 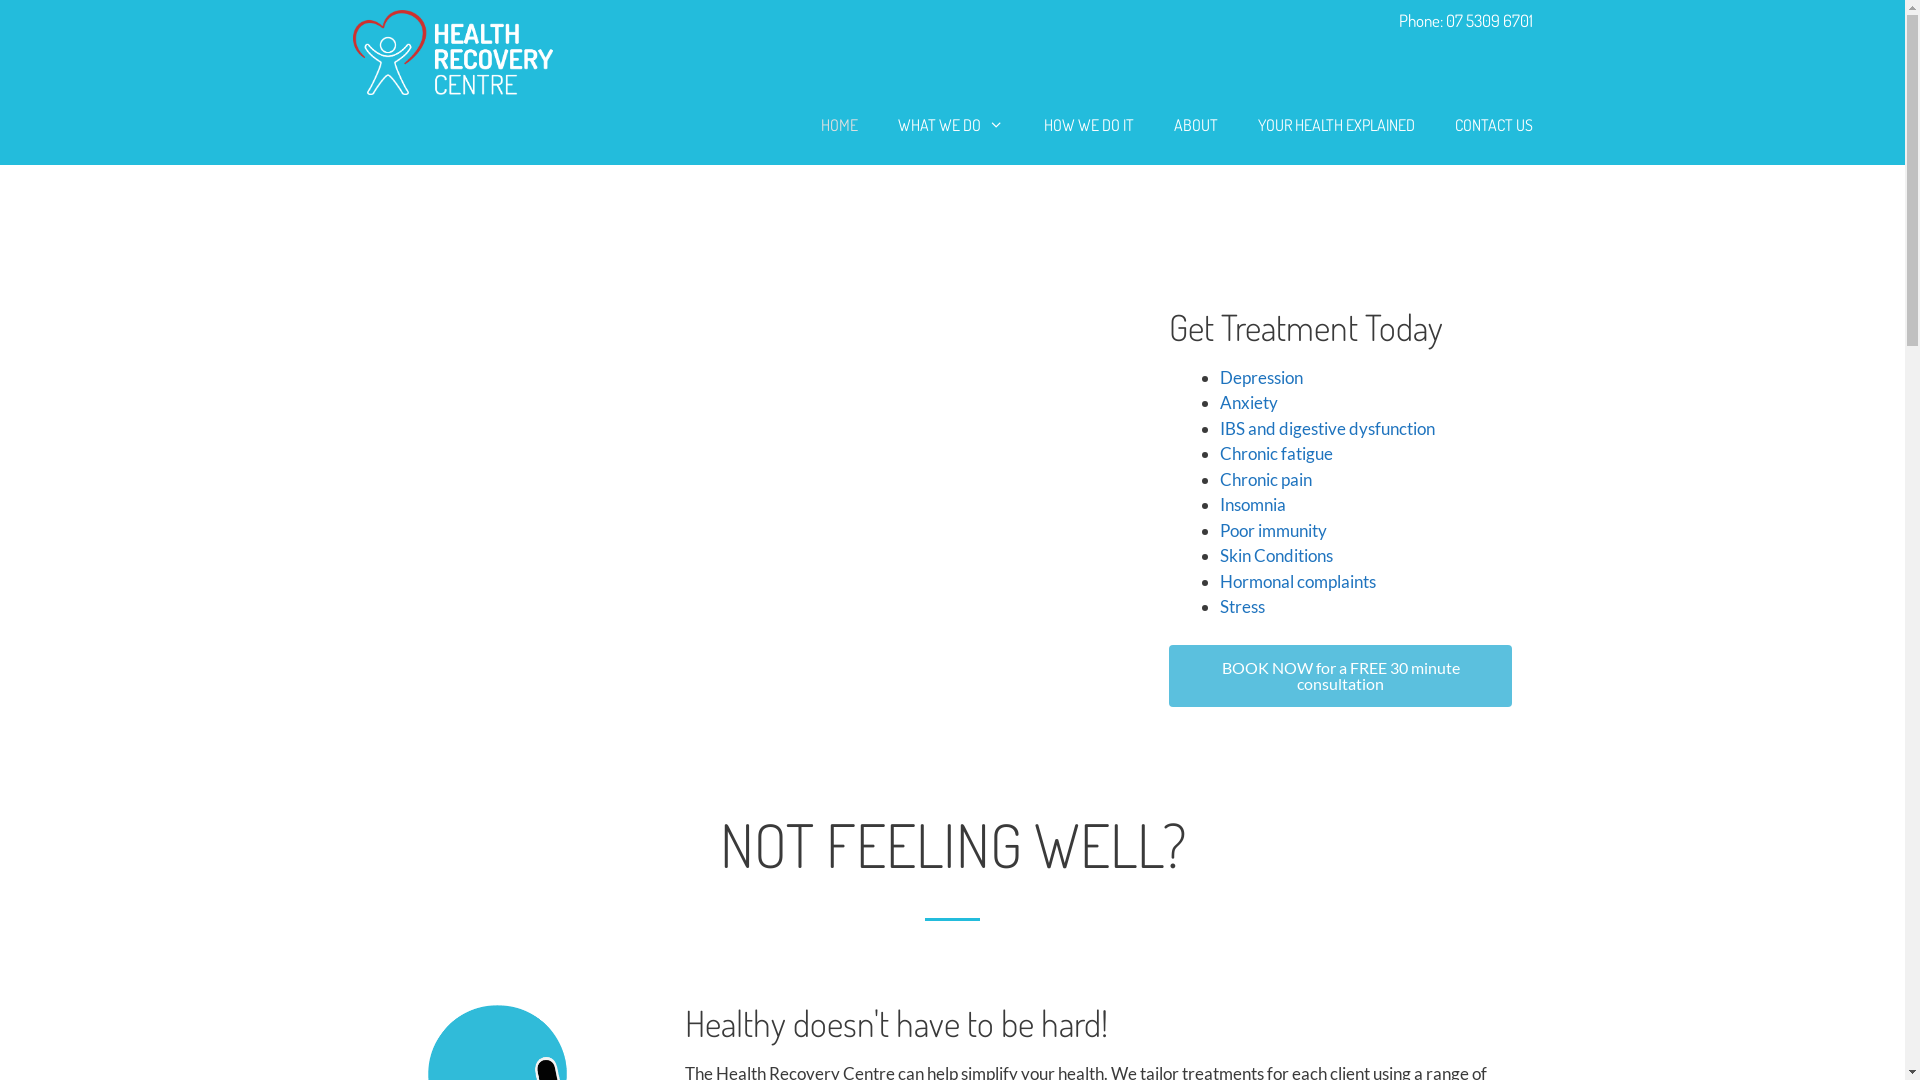 What do you see at coordinates (1089, 125) in the screenshot?
I see `HOW WE DO IT` at bounding box center [1089, 125].